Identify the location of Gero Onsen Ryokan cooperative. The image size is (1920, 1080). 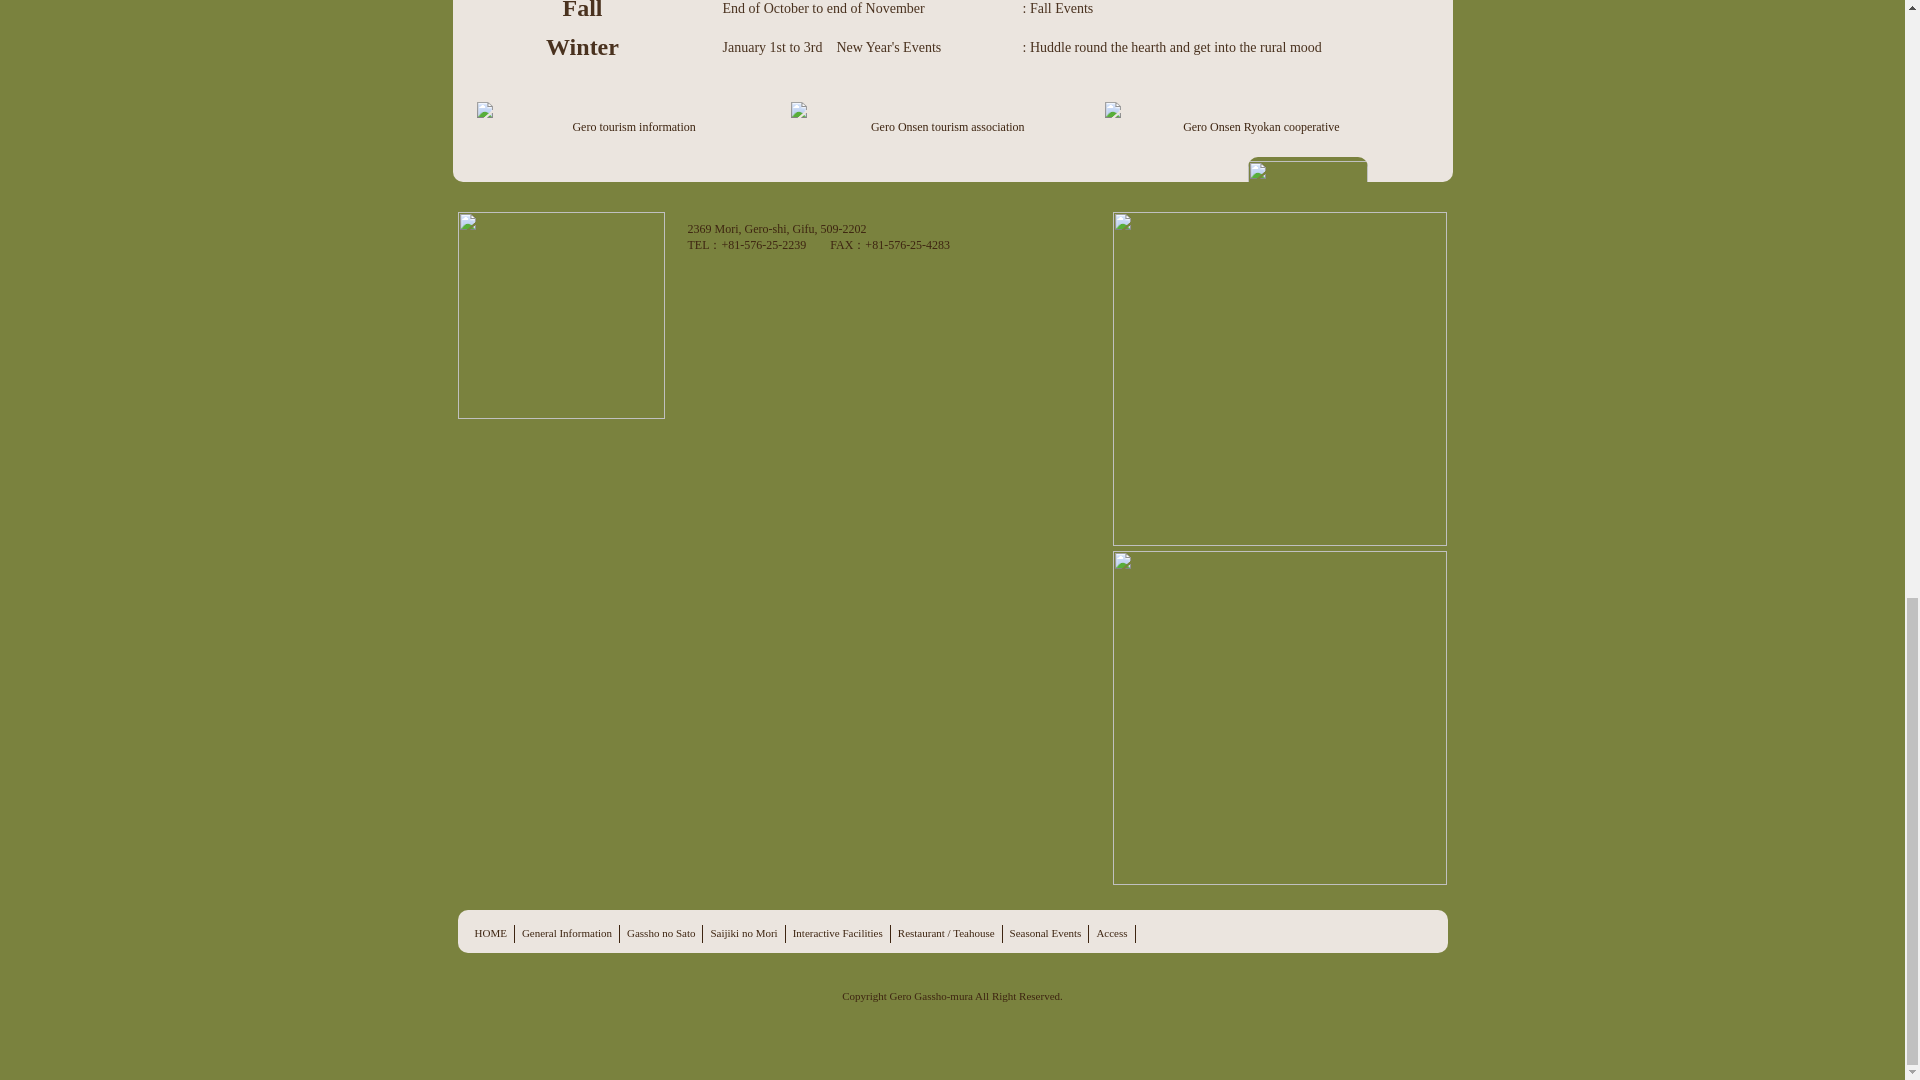
(1262, 117).